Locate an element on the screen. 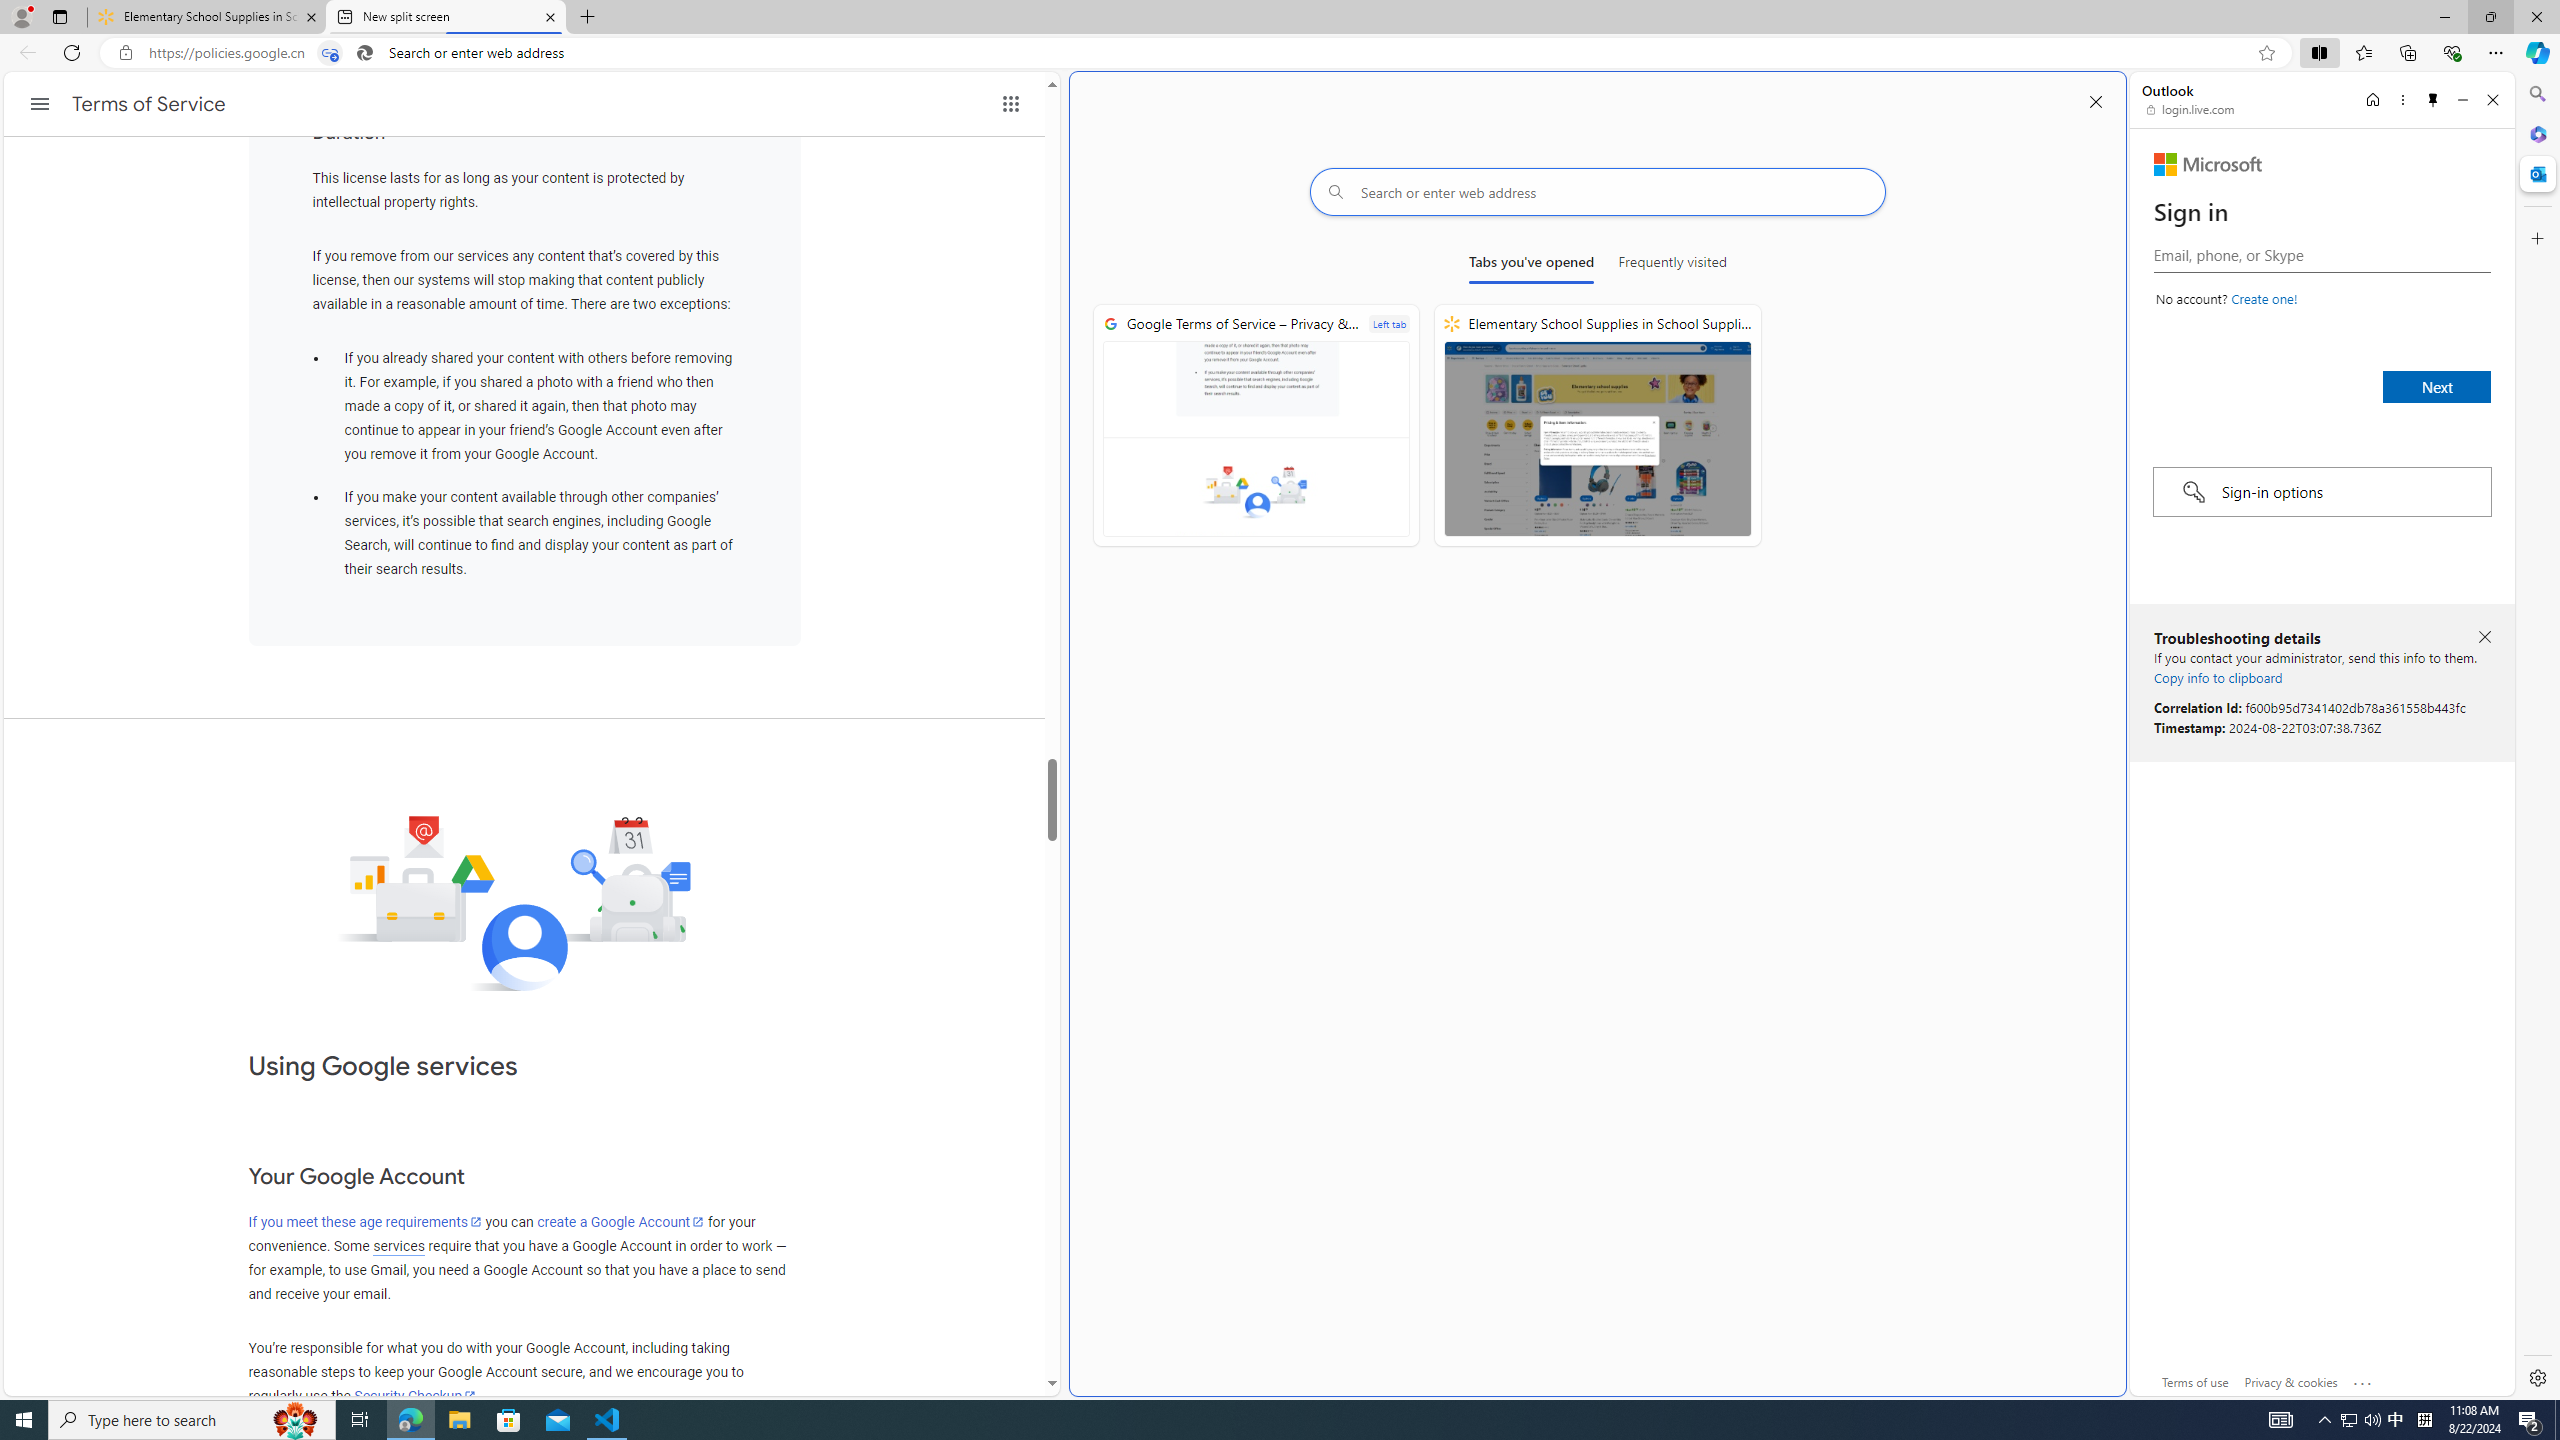 This screenshot has width=2560, height=1440. Browser essentials is located at coordinates (2452, 52).